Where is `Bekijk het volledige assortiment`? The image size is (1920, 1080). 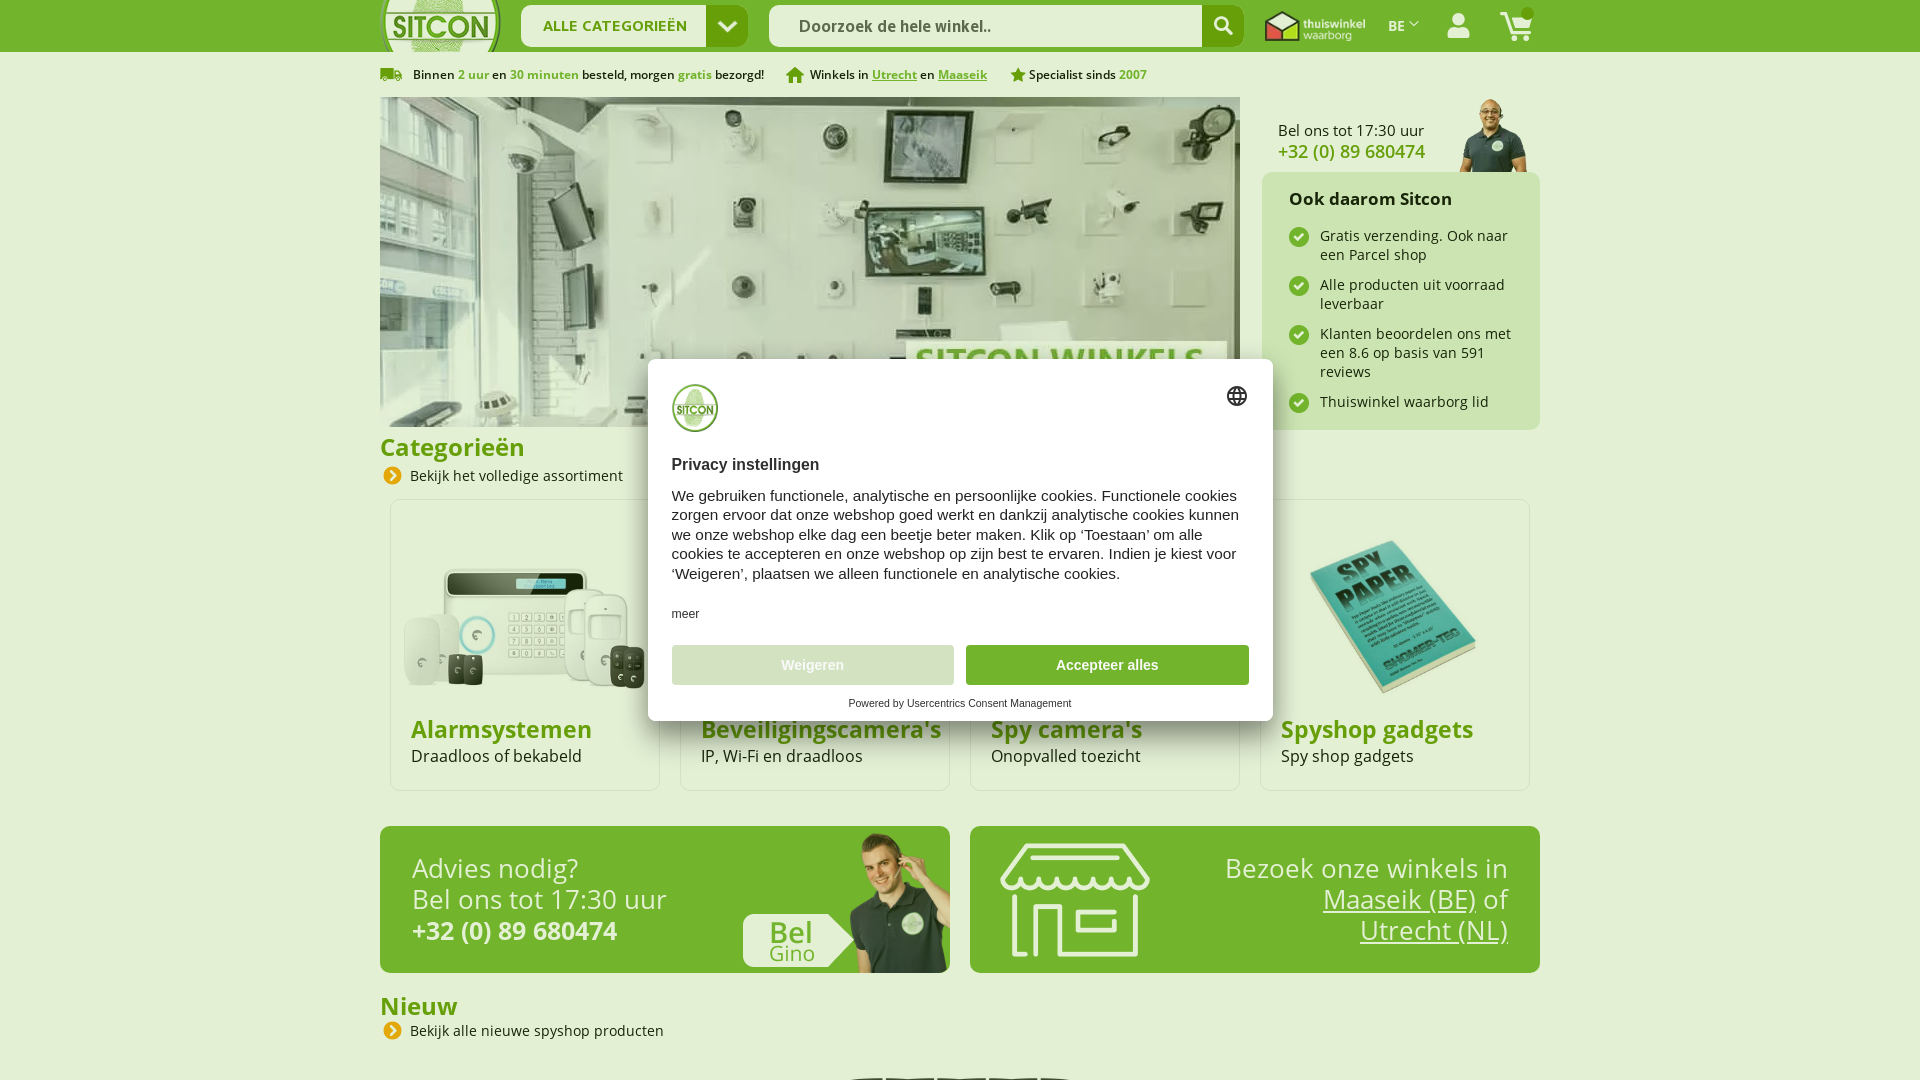 Bekijk het volledige assortiment is located at coordinates (514, 476).